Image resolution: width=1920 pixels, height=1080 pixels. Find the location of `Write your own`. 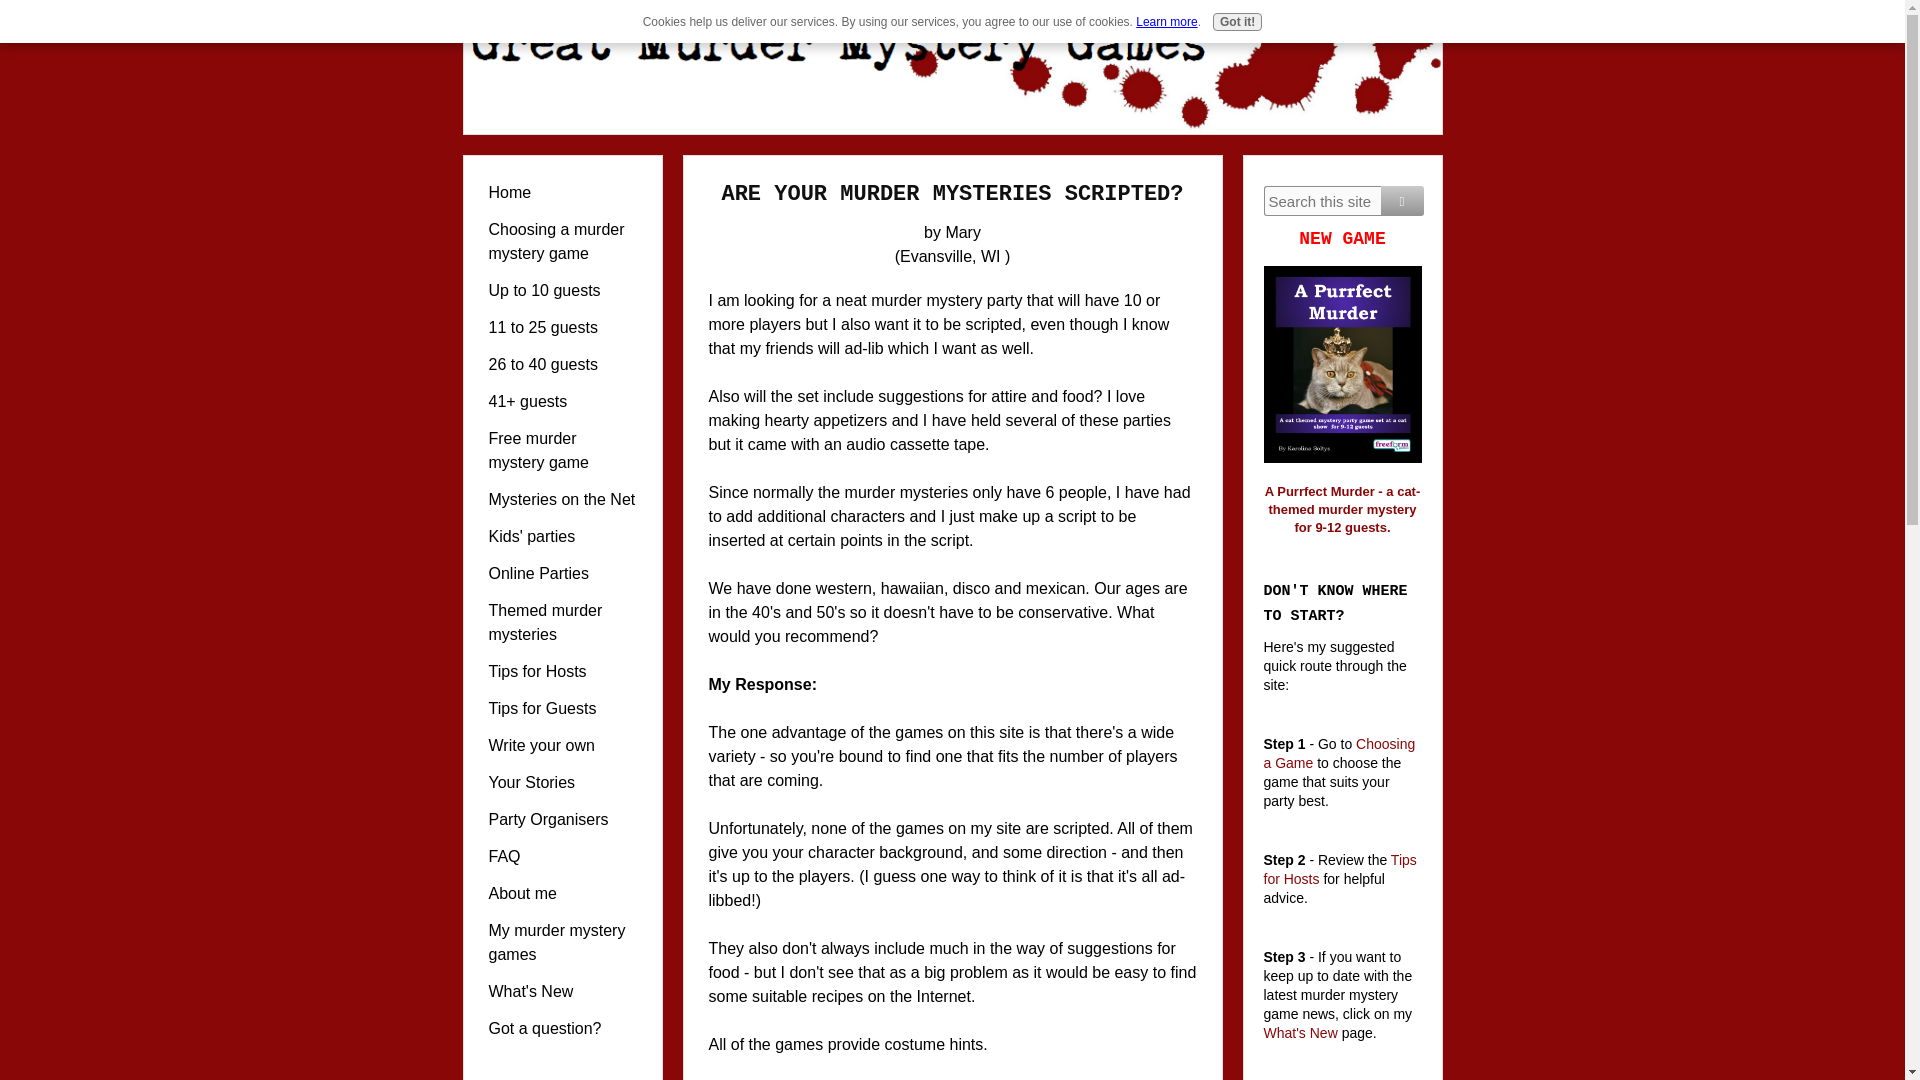

Write your own is located at coordinates (562, 746).